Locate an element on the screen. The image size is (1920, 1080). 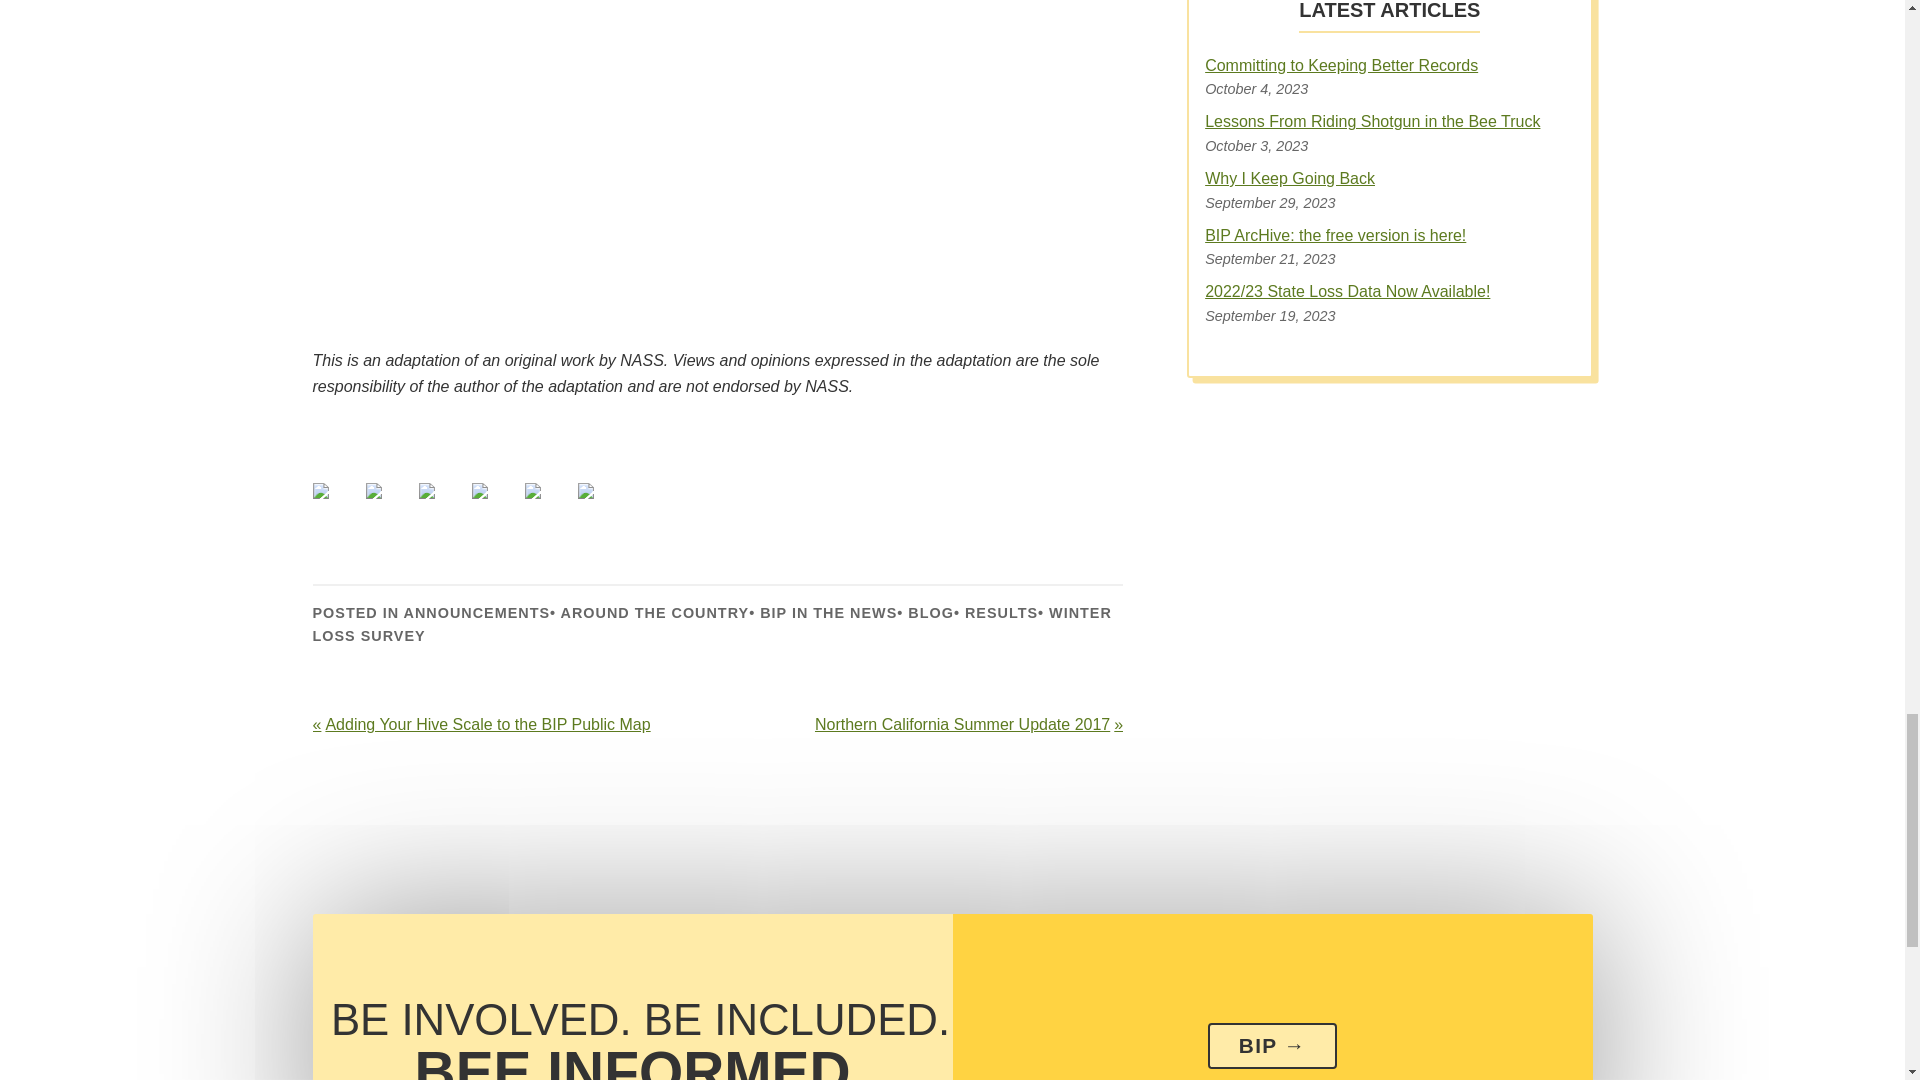
Pin it with Pinterest is located at coordinates (496, 506).